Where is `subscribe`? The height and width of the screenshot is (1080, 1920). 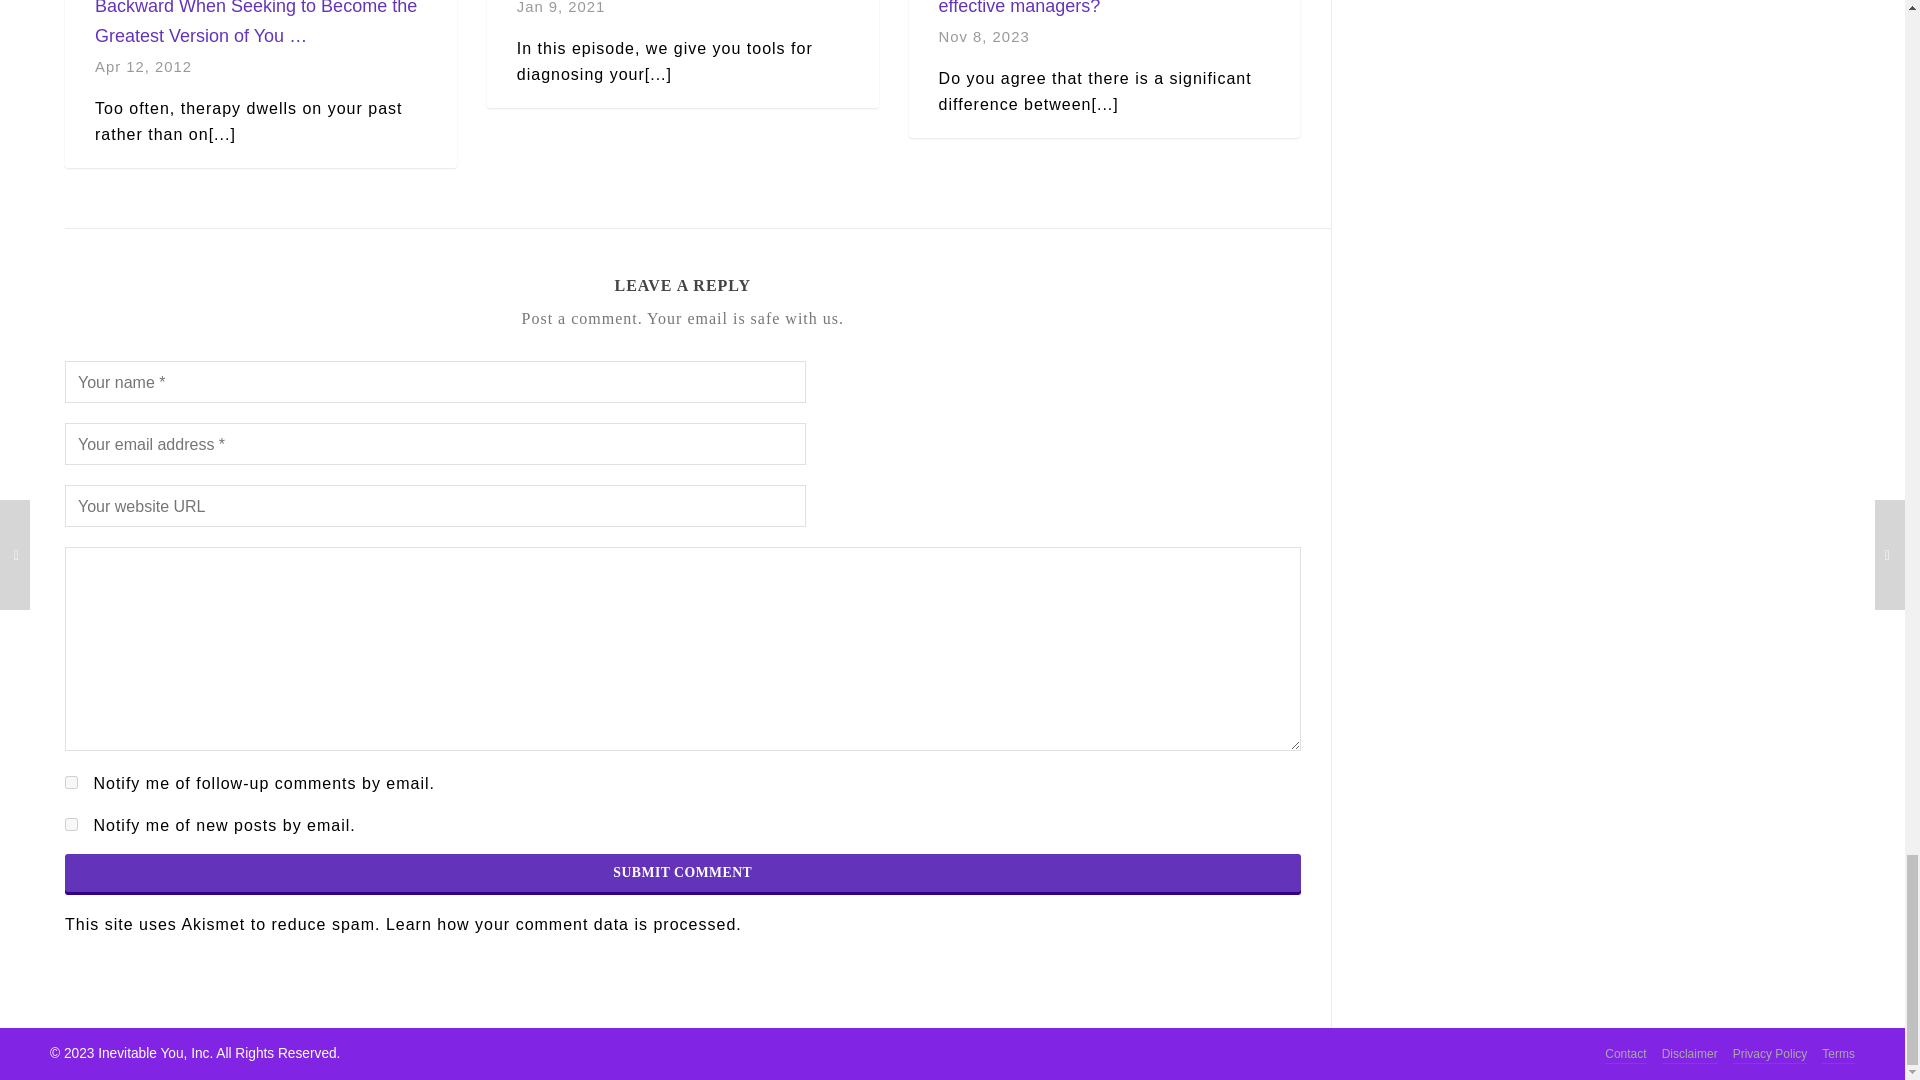
subscribe is located at coordinates (72, 782).